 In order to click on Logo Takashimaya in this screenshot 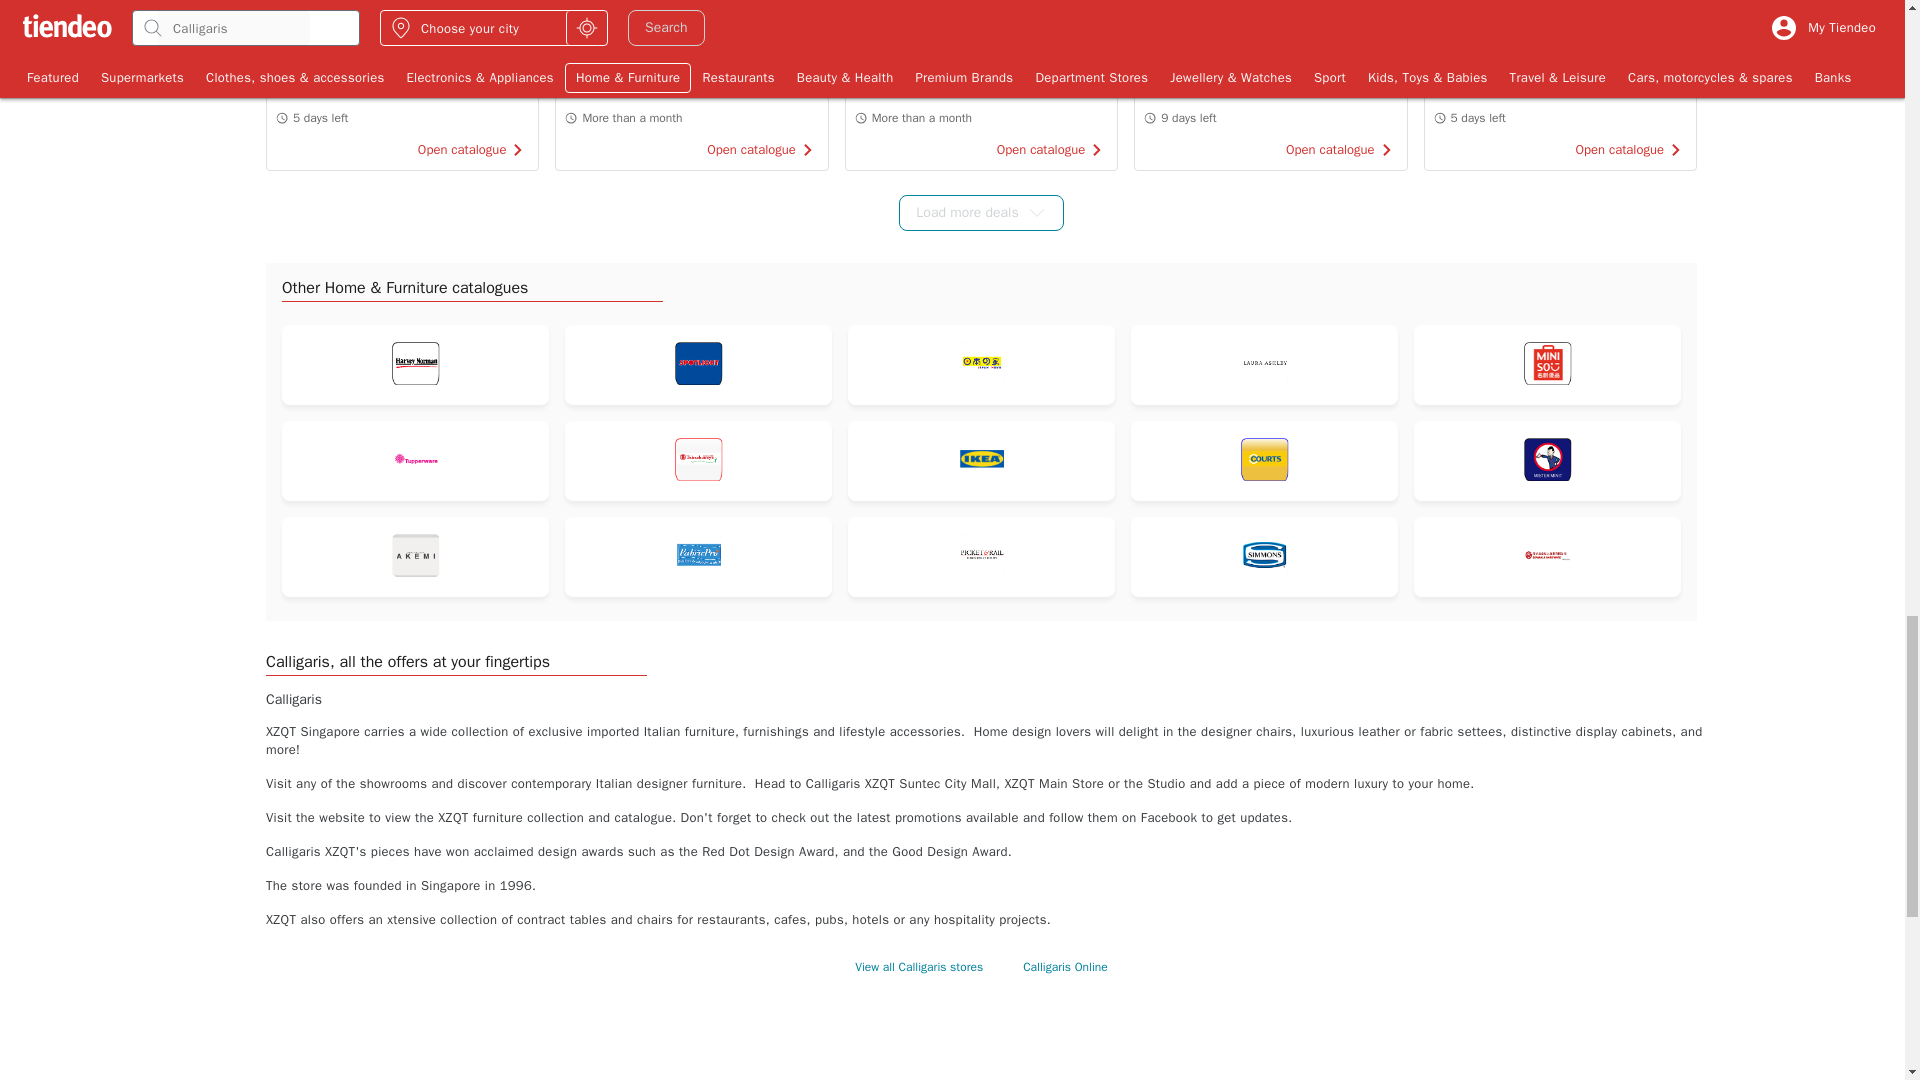, I will do `click(698, 460)`.